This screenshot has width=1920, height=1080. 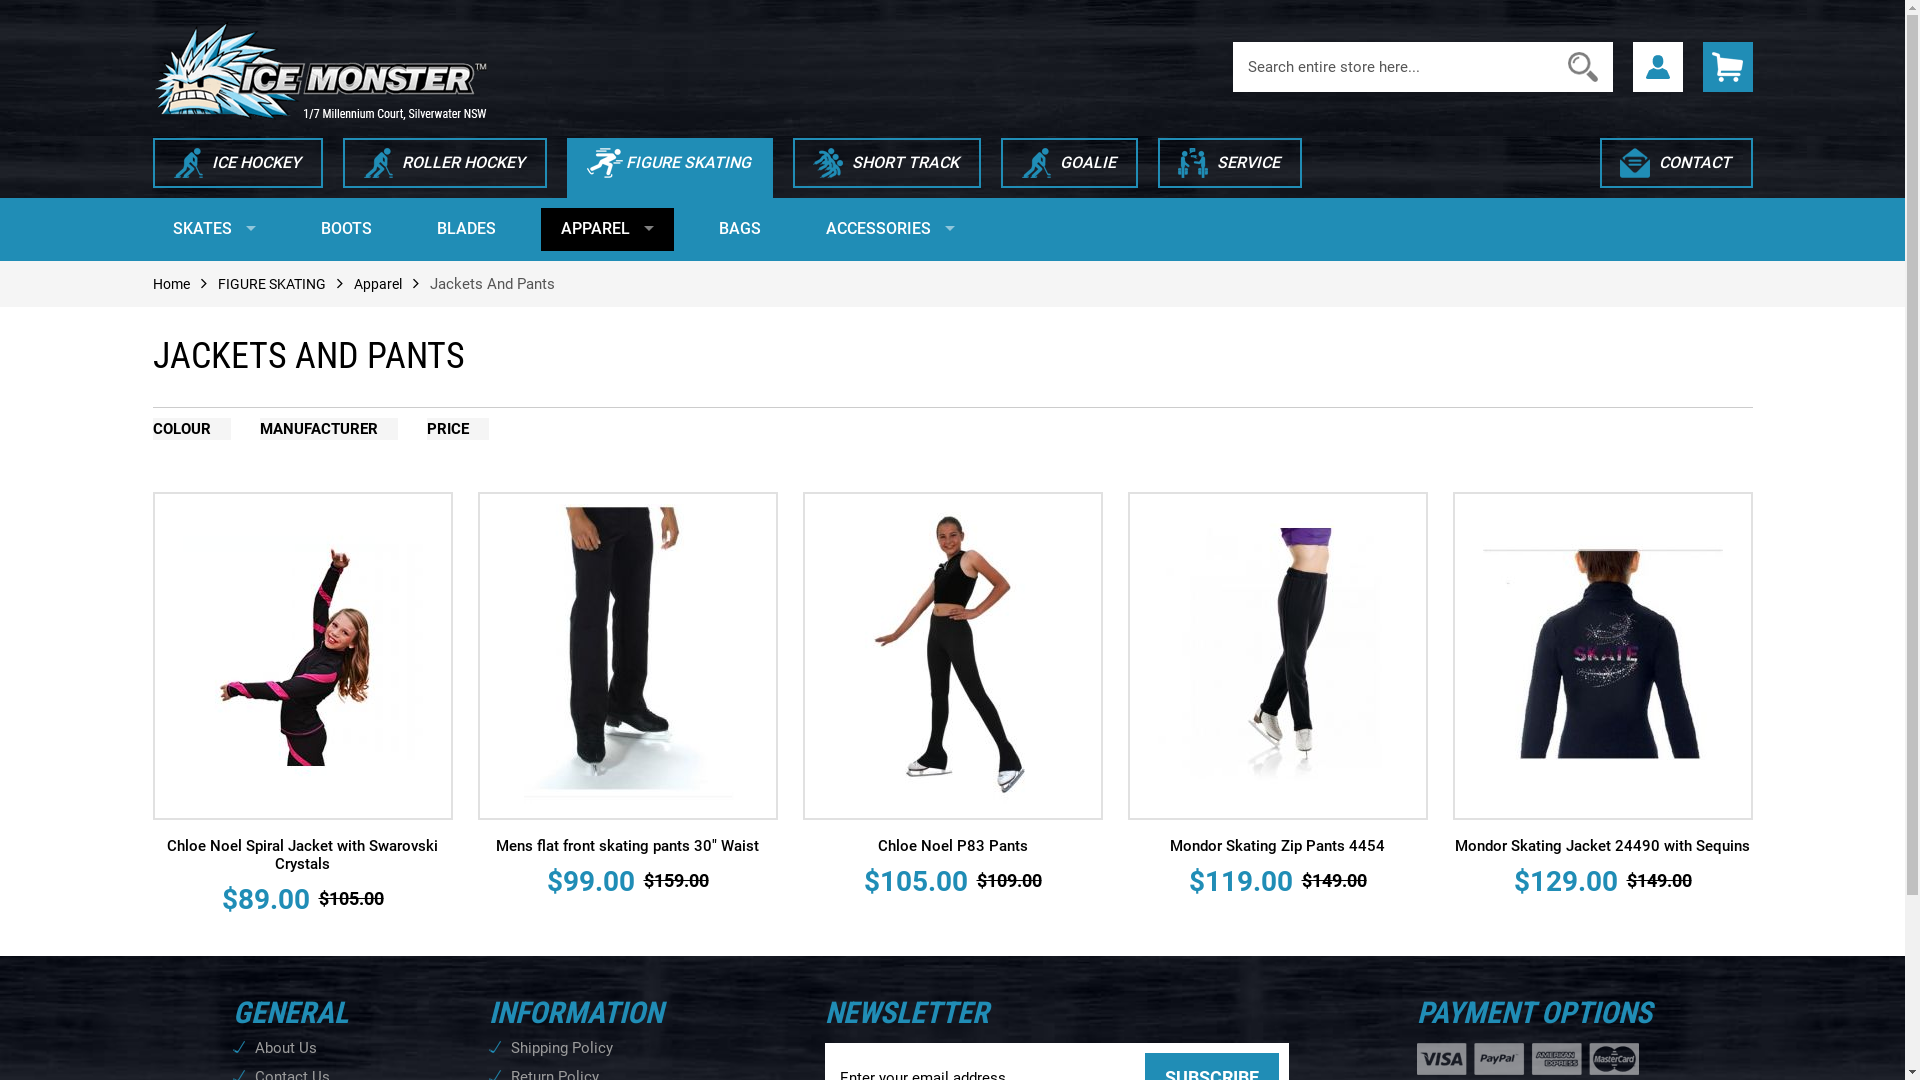 I want to click on ACCESSORIES, so click(x=890, y=230).